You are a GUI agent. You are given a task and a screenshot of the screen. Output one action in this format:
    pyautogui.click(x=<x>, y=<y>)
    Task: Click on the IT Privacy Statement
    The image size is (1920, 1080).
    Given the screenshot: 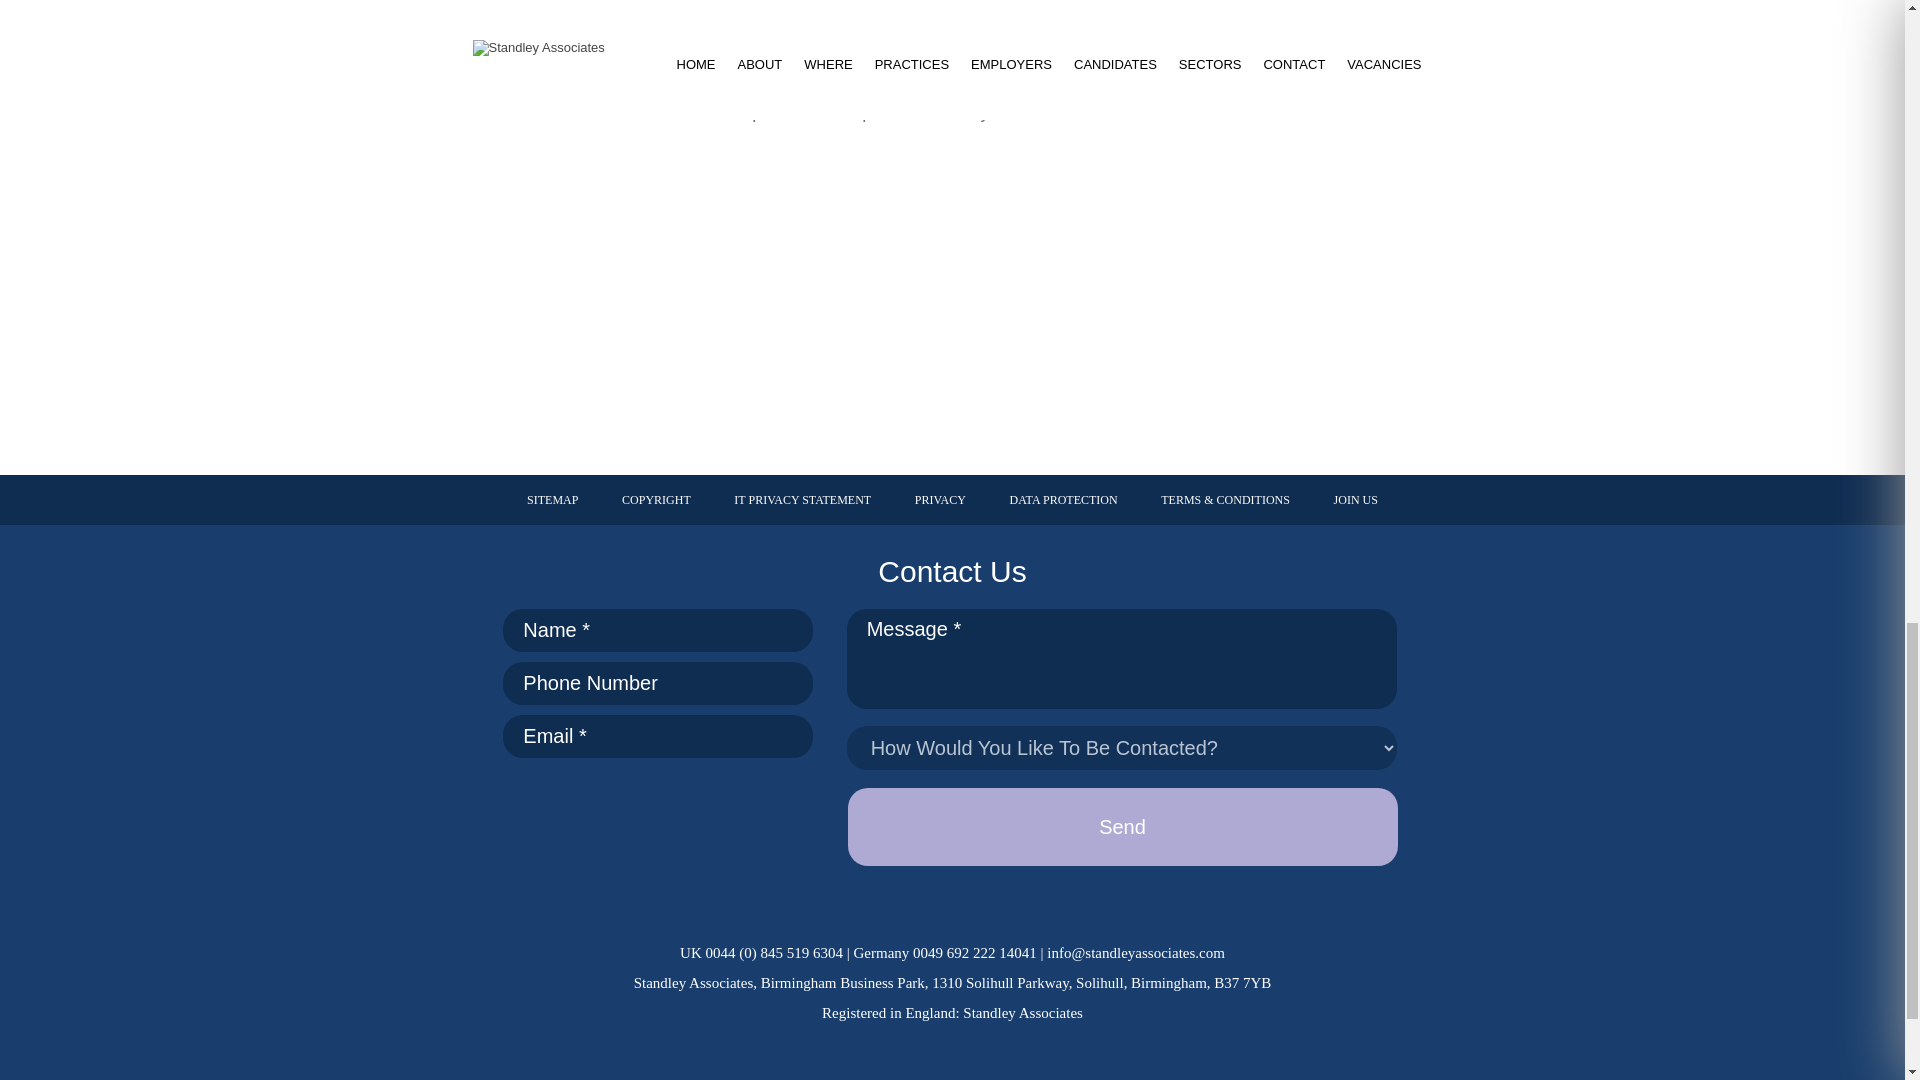 What is the action you would take?
    pyautogui.click(x=802, y=500)
    